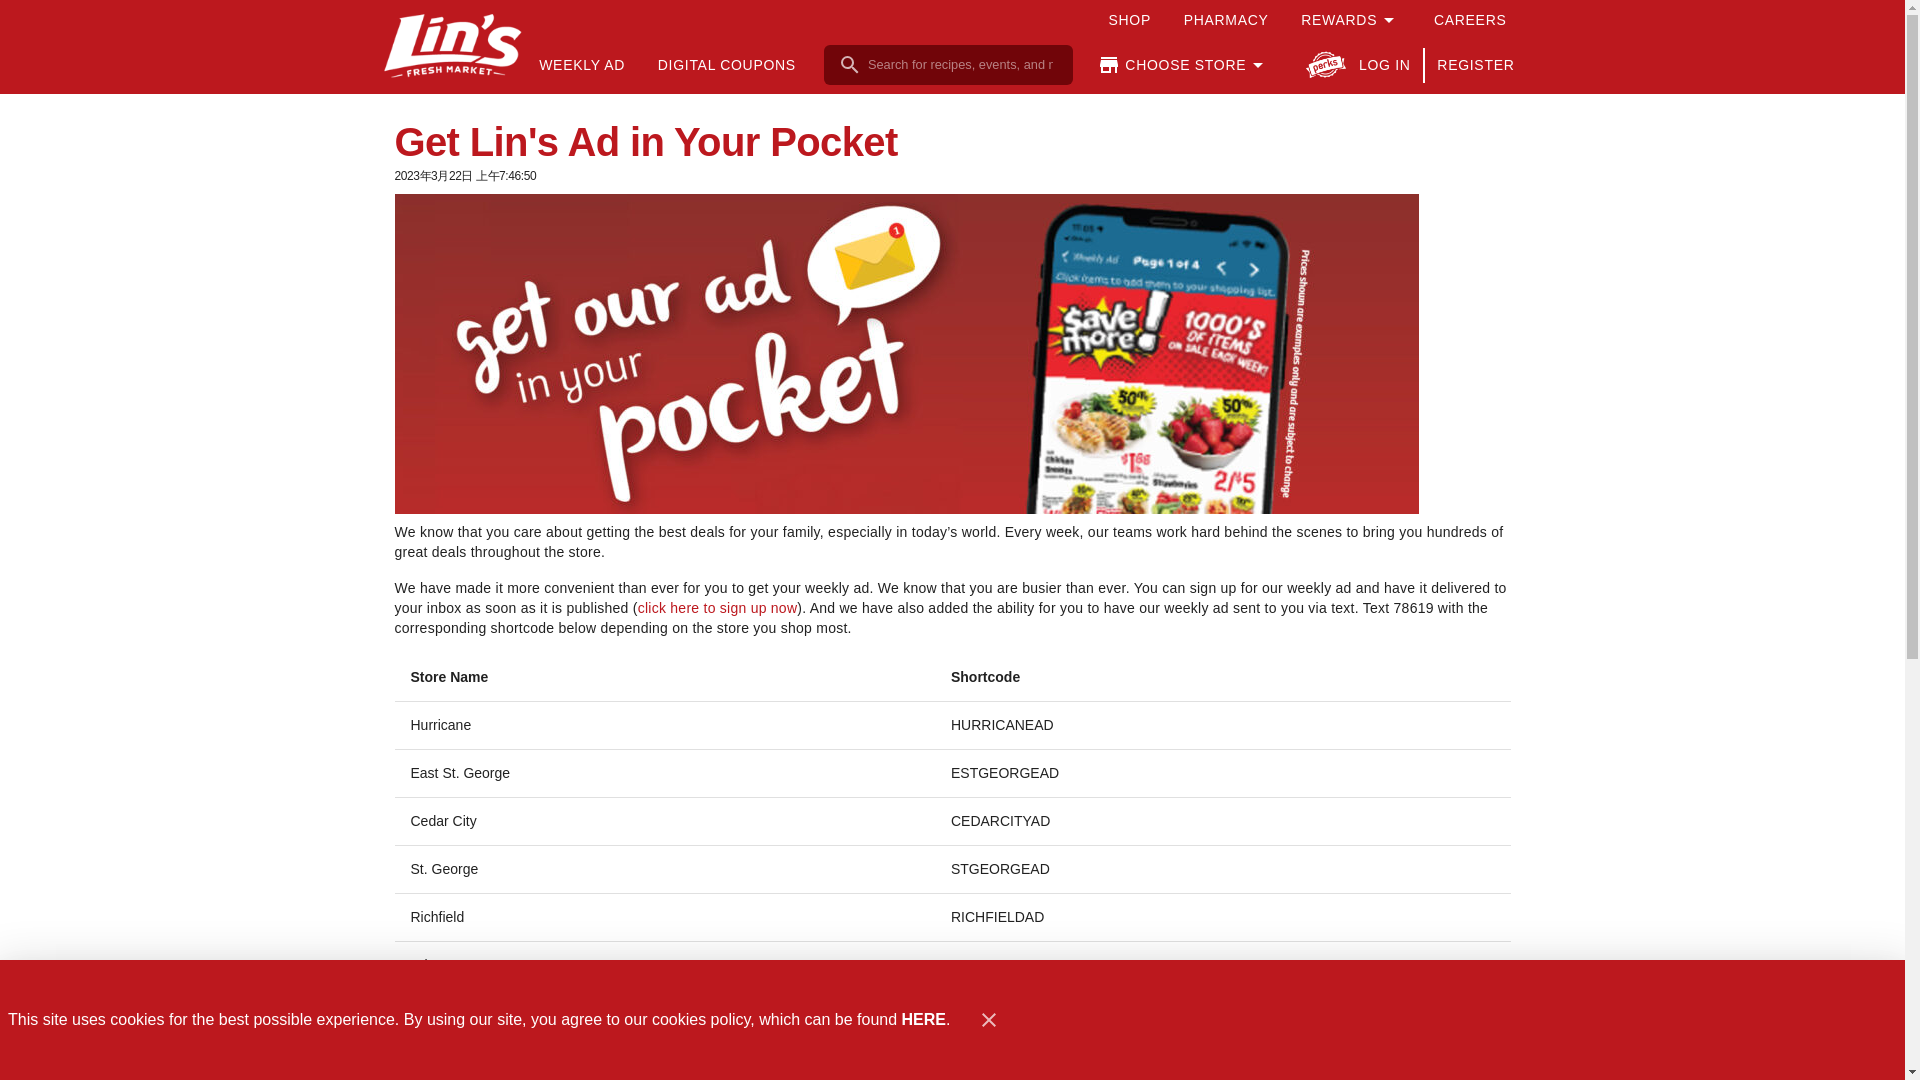 This screenshot has width=1920, height=1080. I want to click on click here to sign up now, so click(718, 608).